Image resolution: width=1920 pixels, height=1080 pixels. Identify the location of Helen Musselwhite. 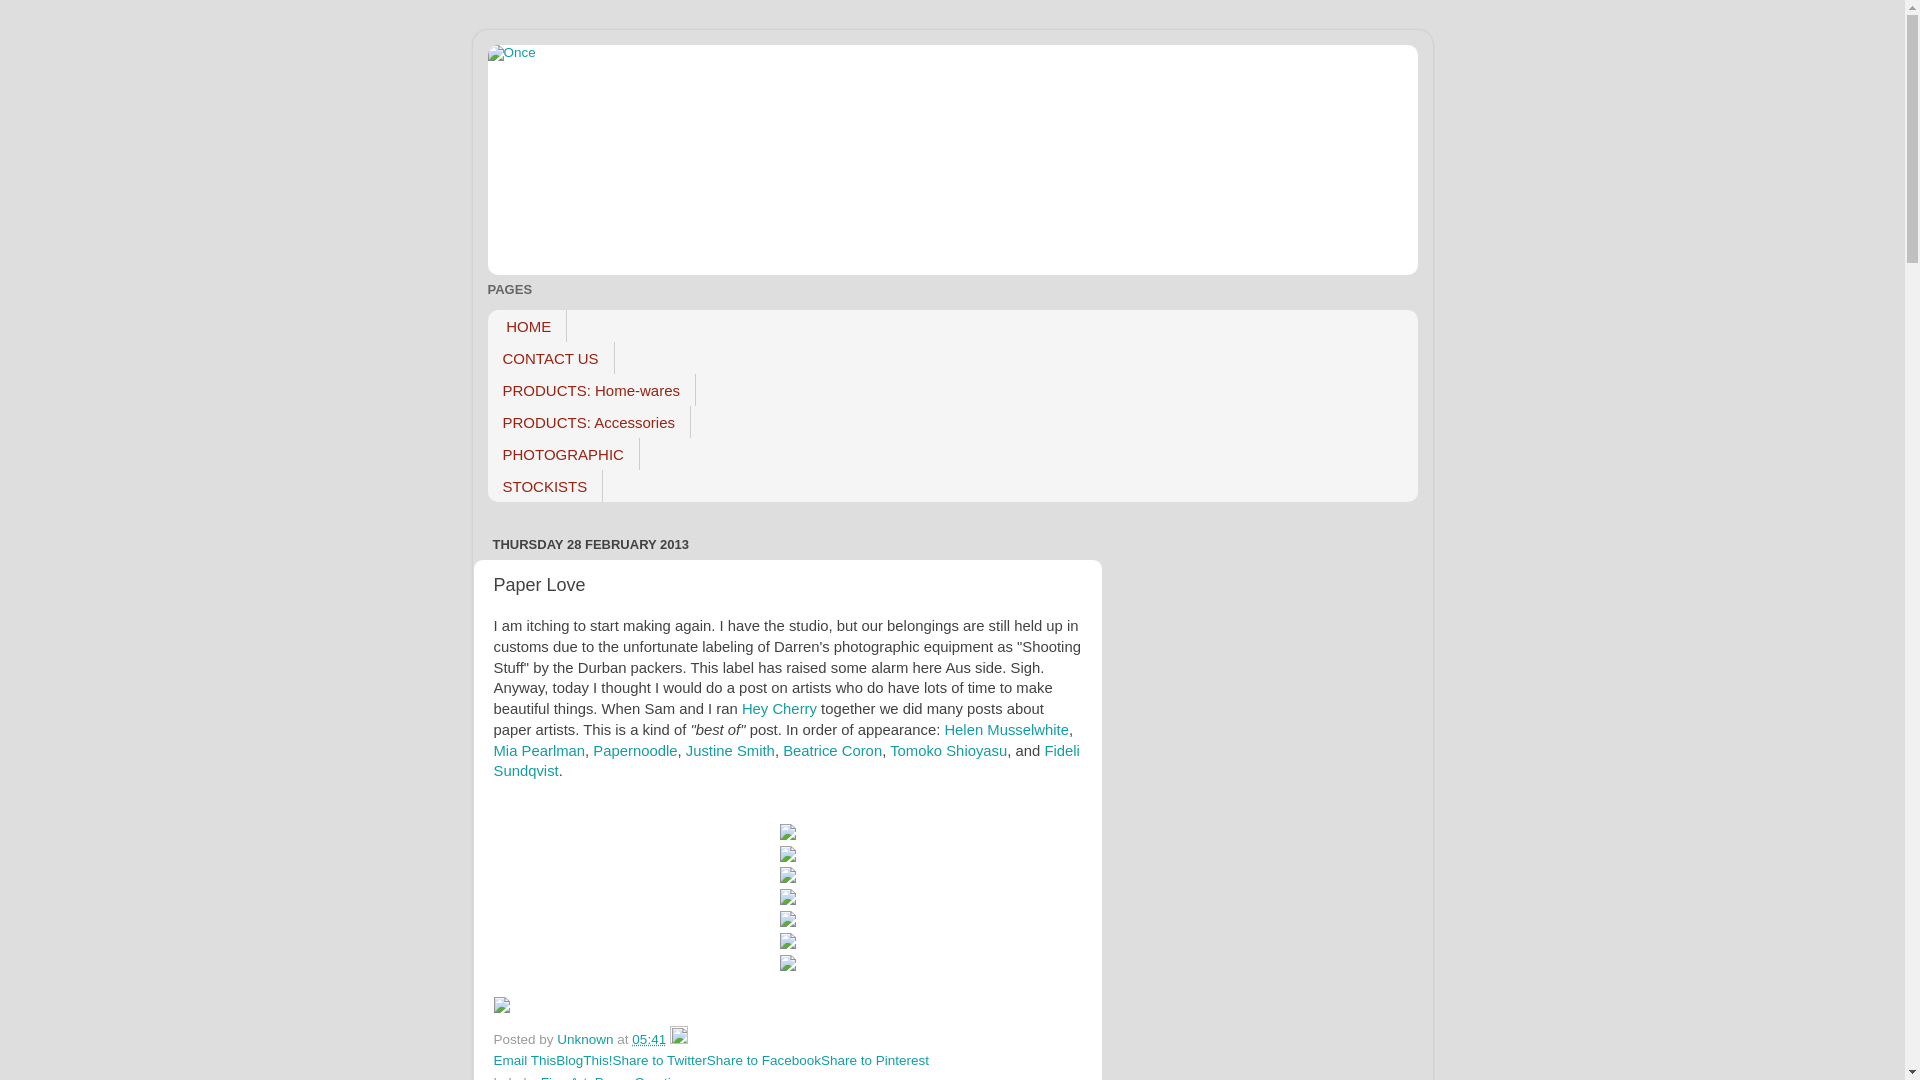
(1006, 730).